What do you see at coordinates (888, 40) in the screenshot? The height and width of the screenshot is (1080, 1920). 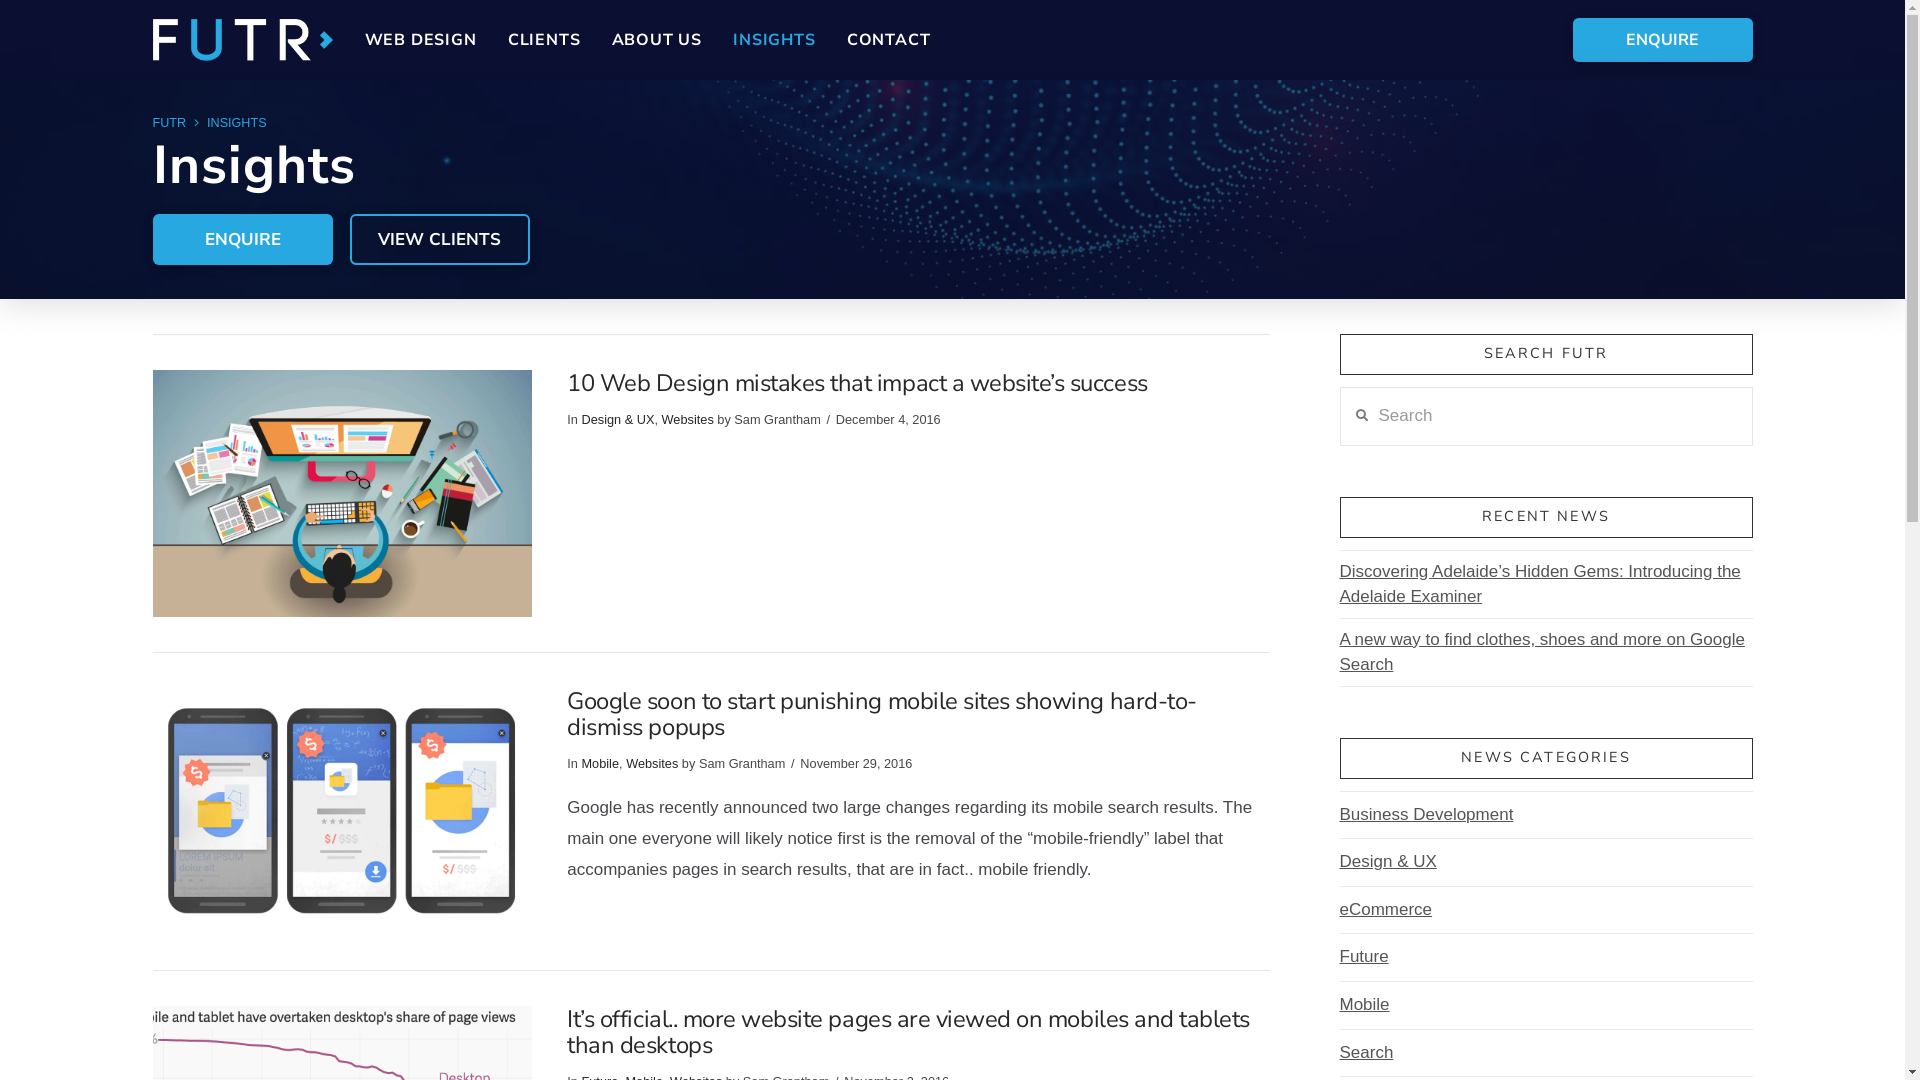 I see `CONTACT` at bounding box center [888, 40].